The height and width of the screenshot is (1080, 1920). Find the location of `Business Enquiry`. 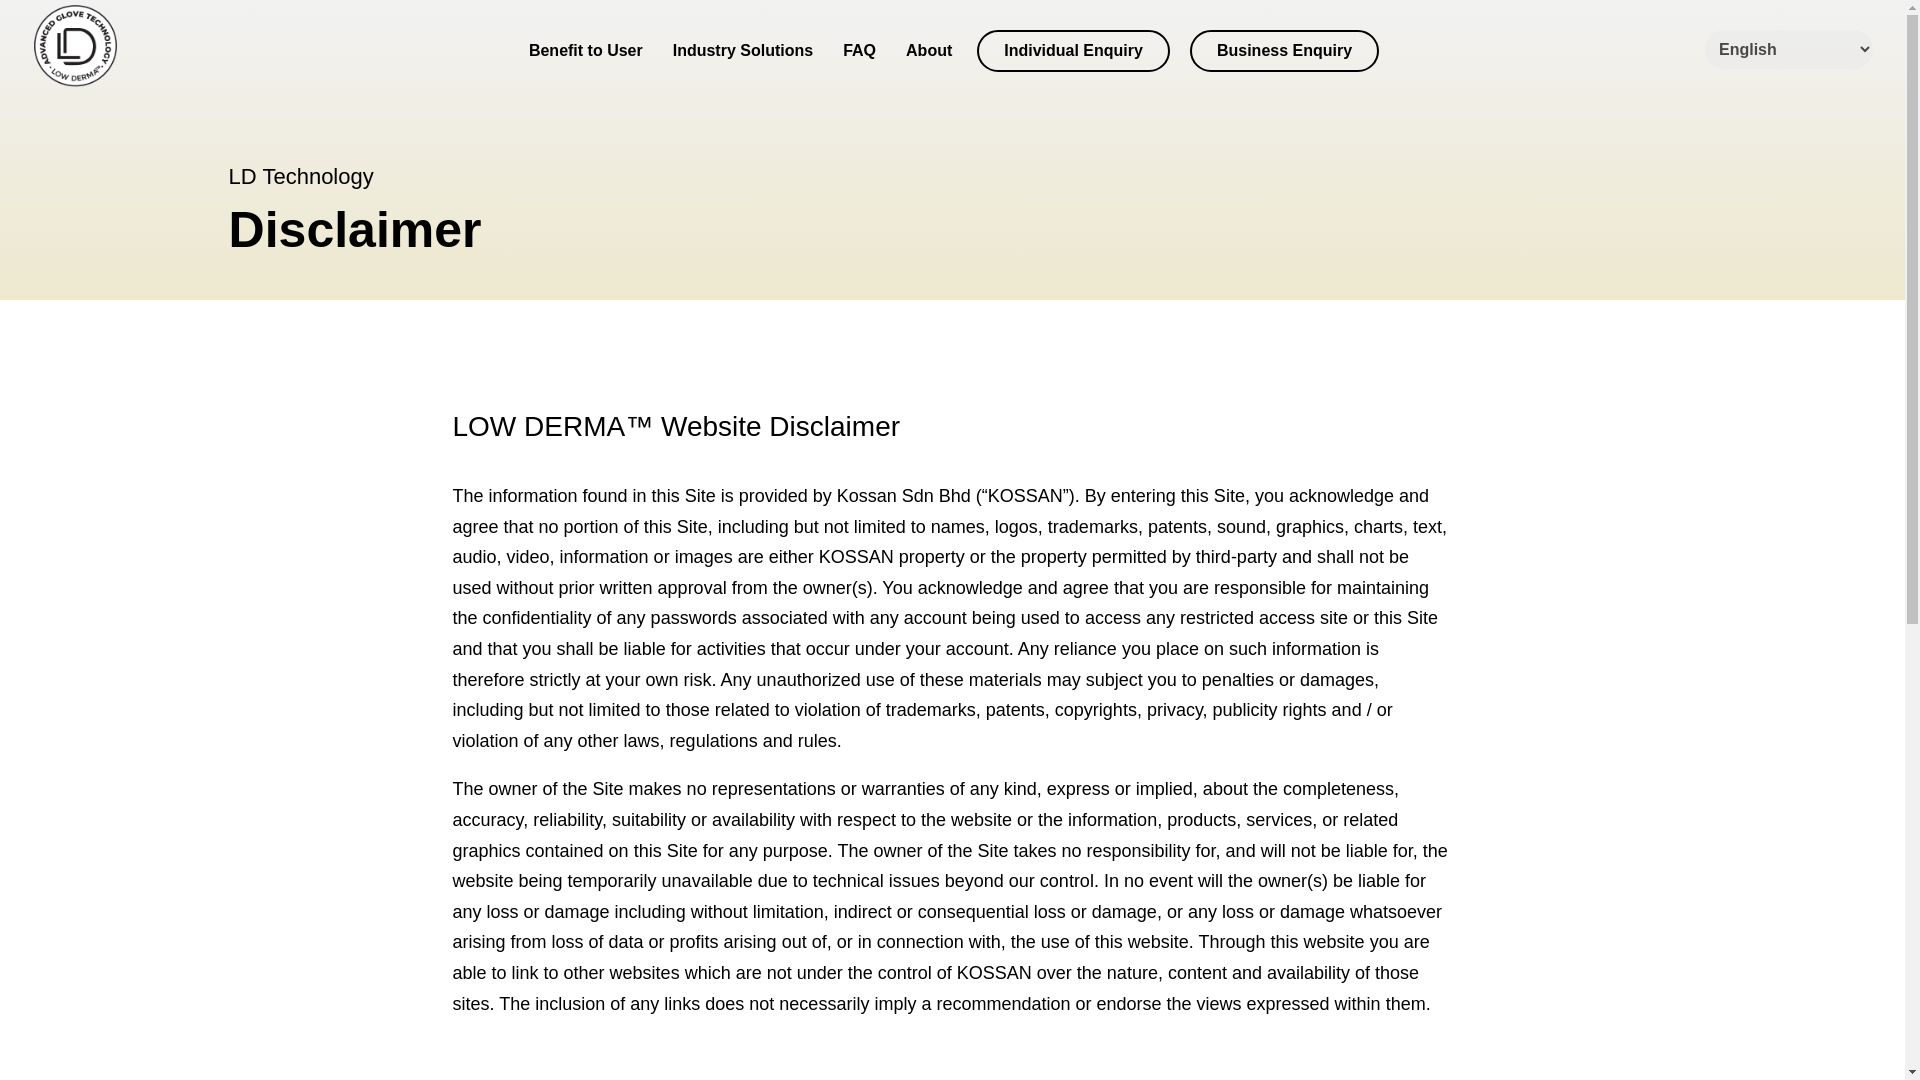

Business Enquiry is located at coordinates (1284, 51).